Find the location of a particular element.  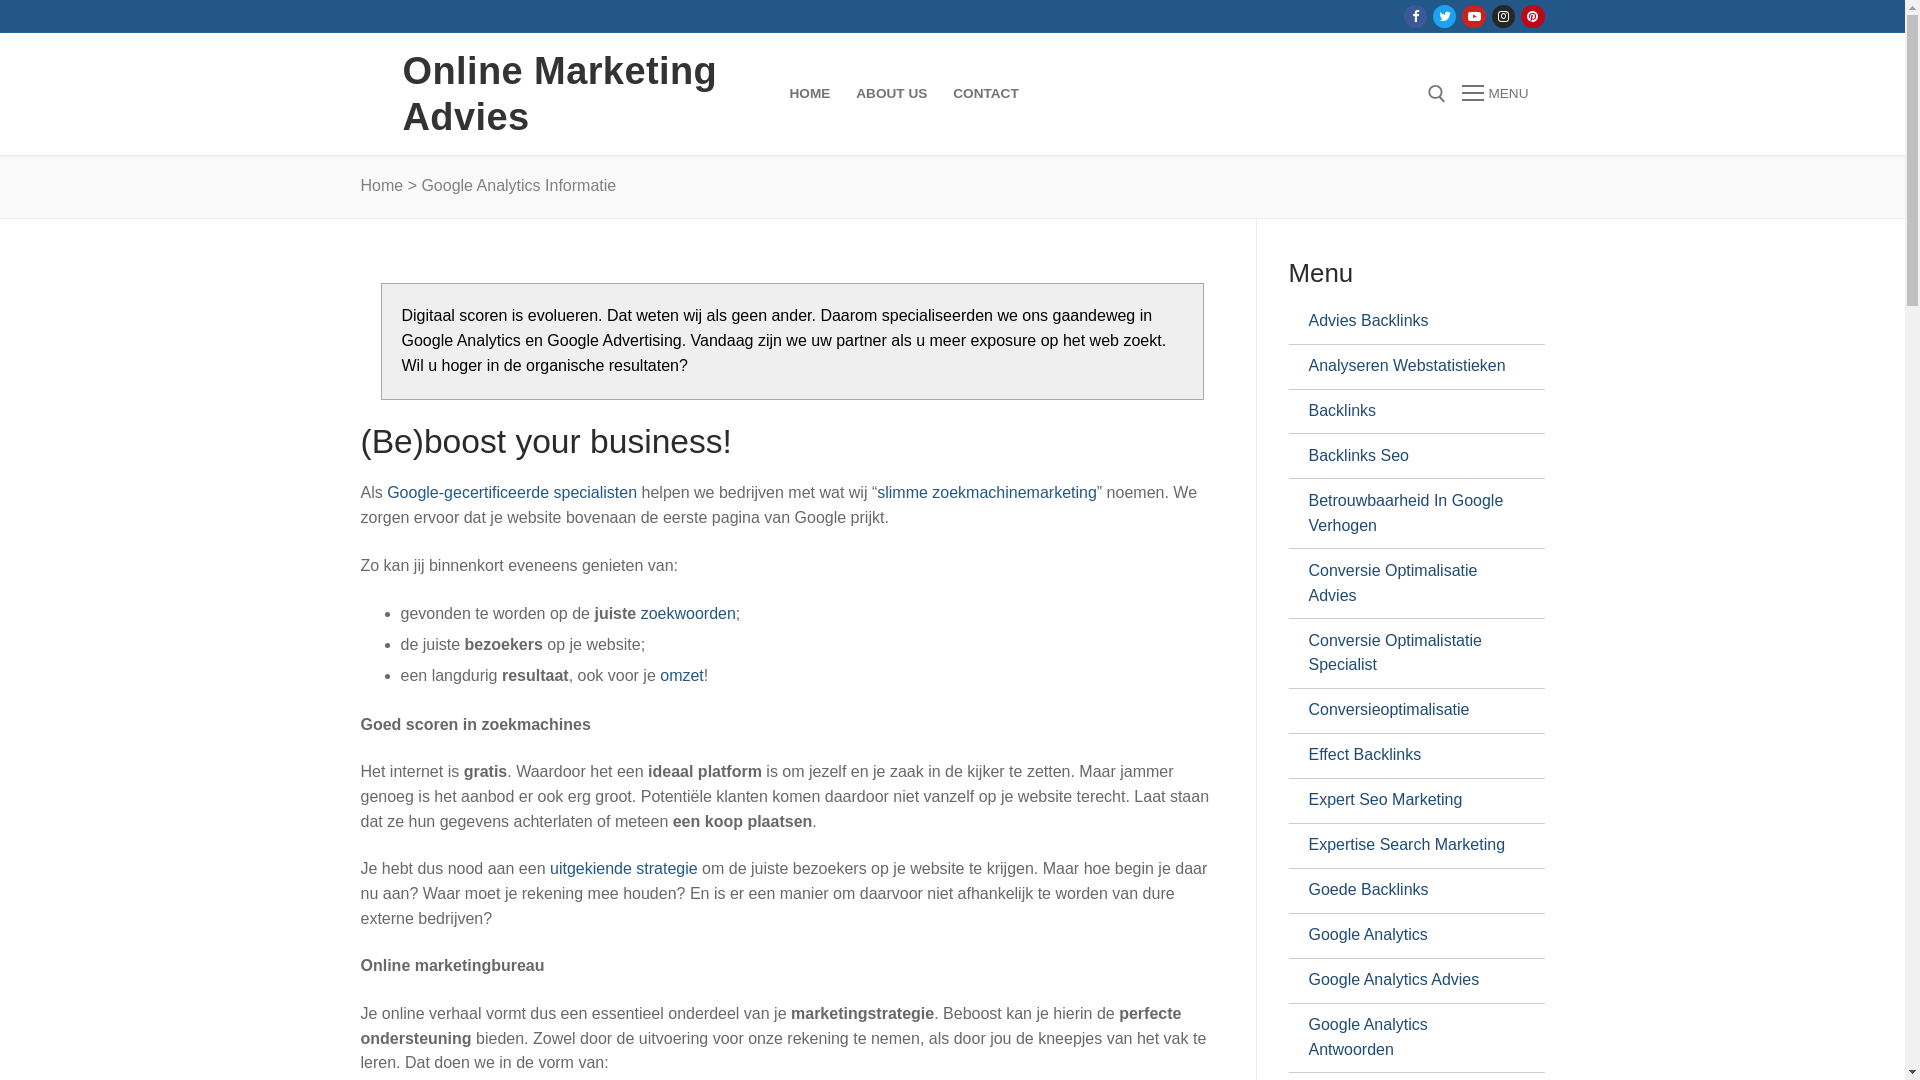

Google Analytics is located at coordinates (1408, 936).